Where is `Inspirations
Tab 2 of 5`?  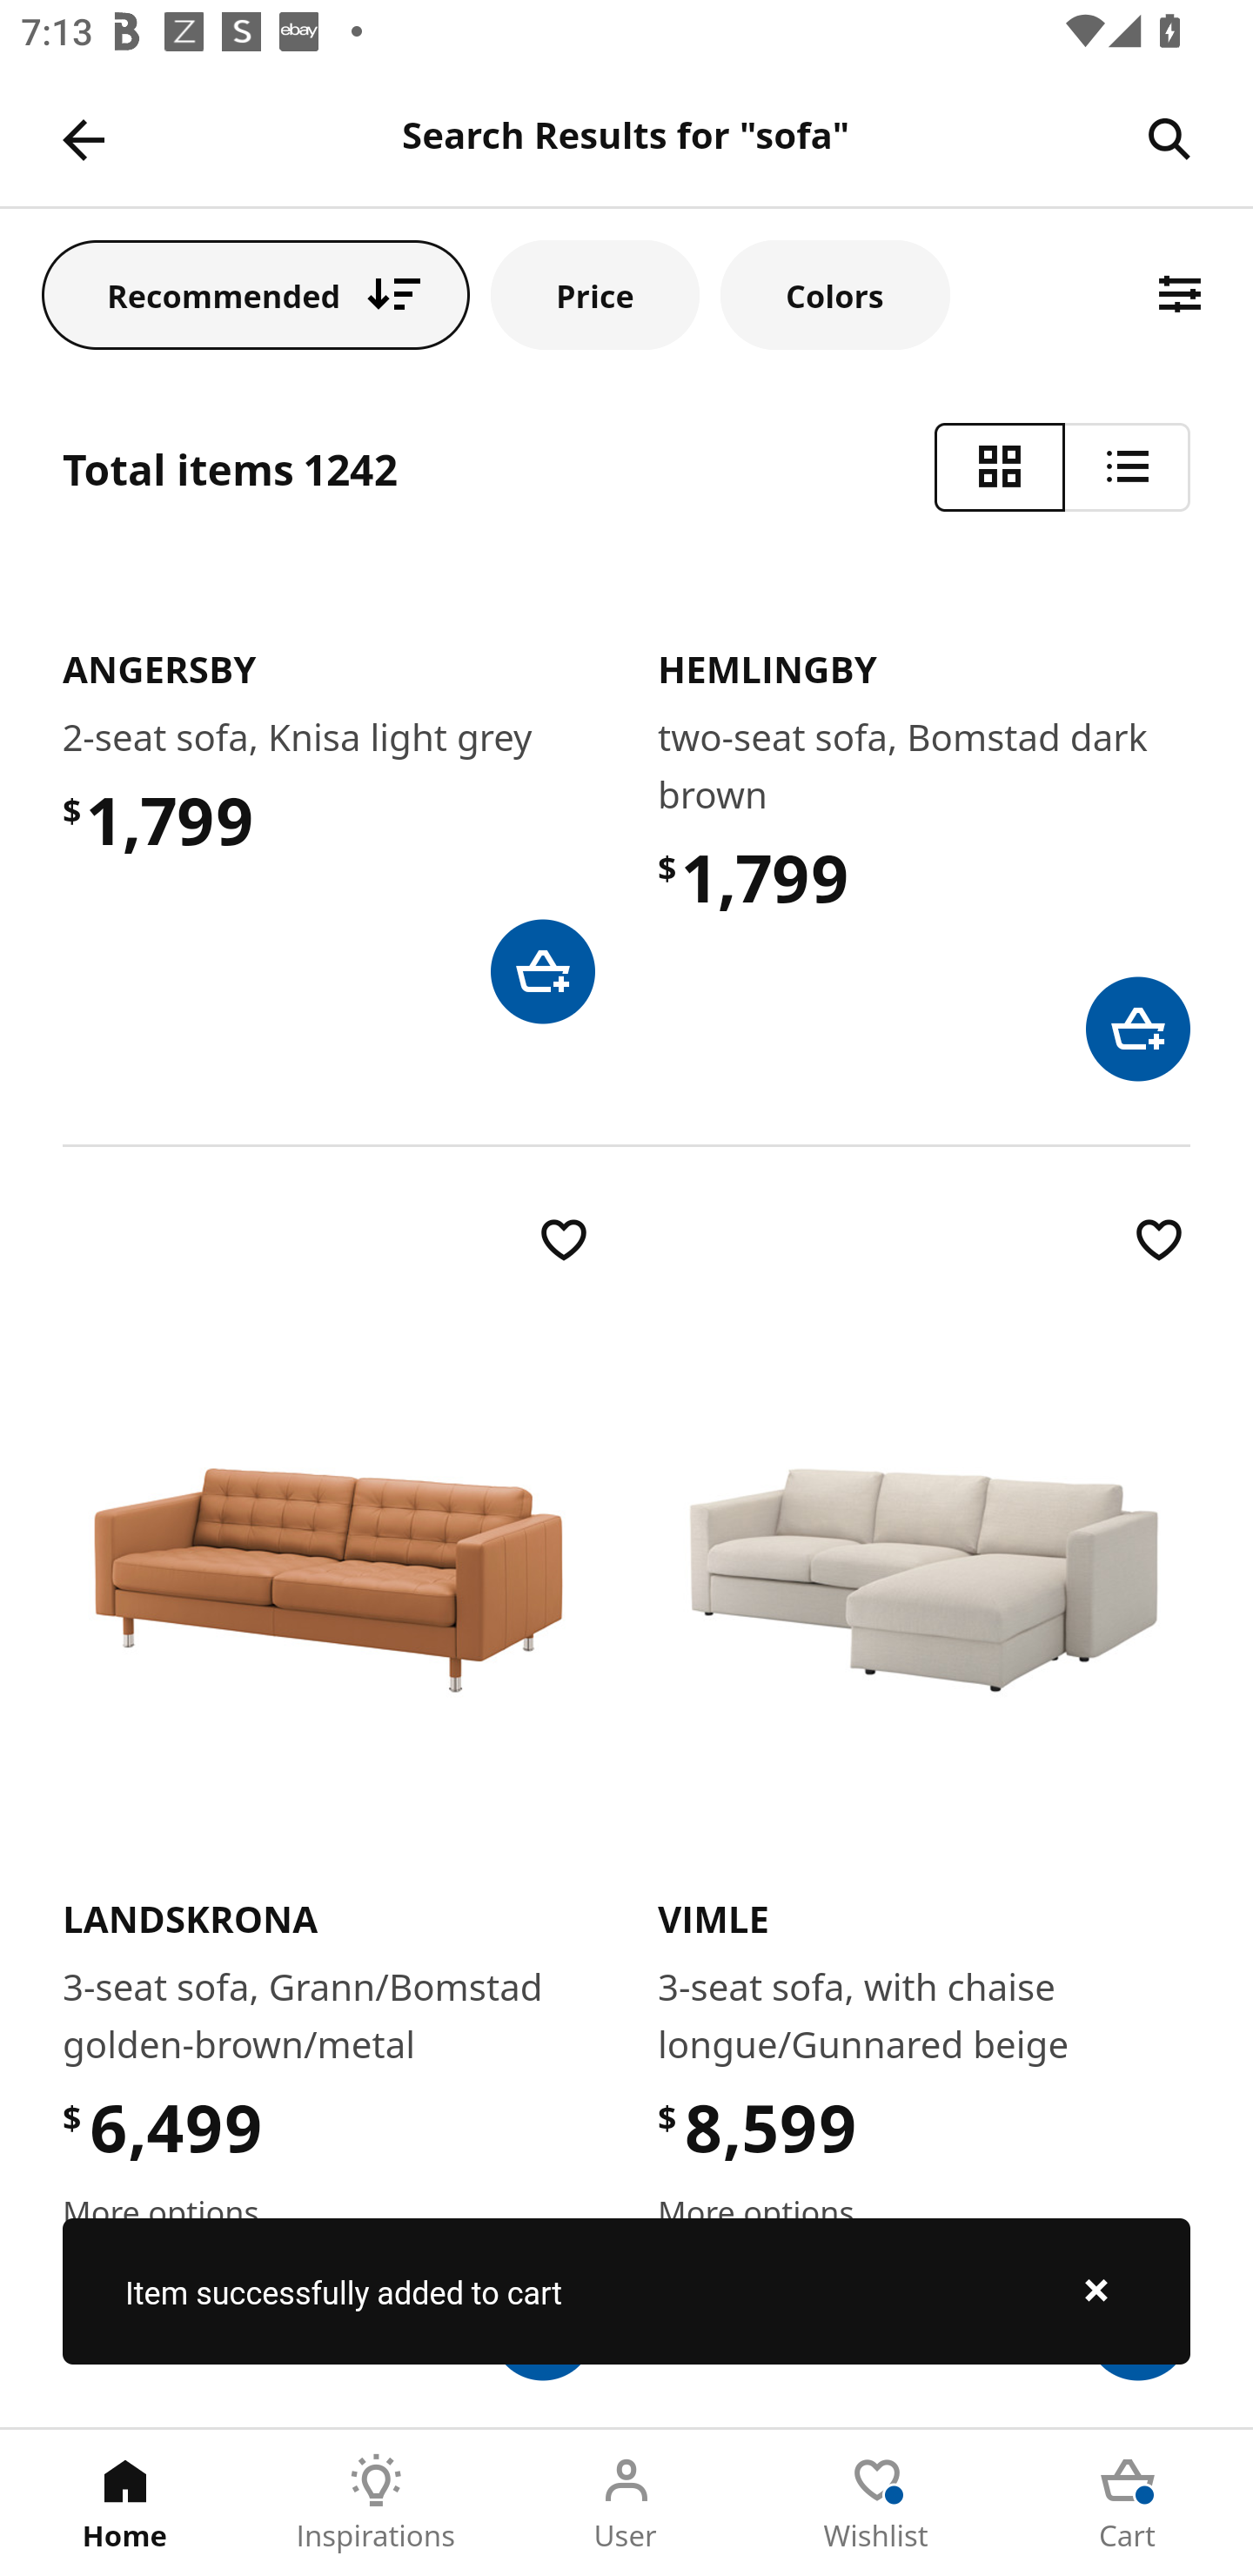 Inspirations
Tab 2 of 5 is located at coordinates (376, 2503).